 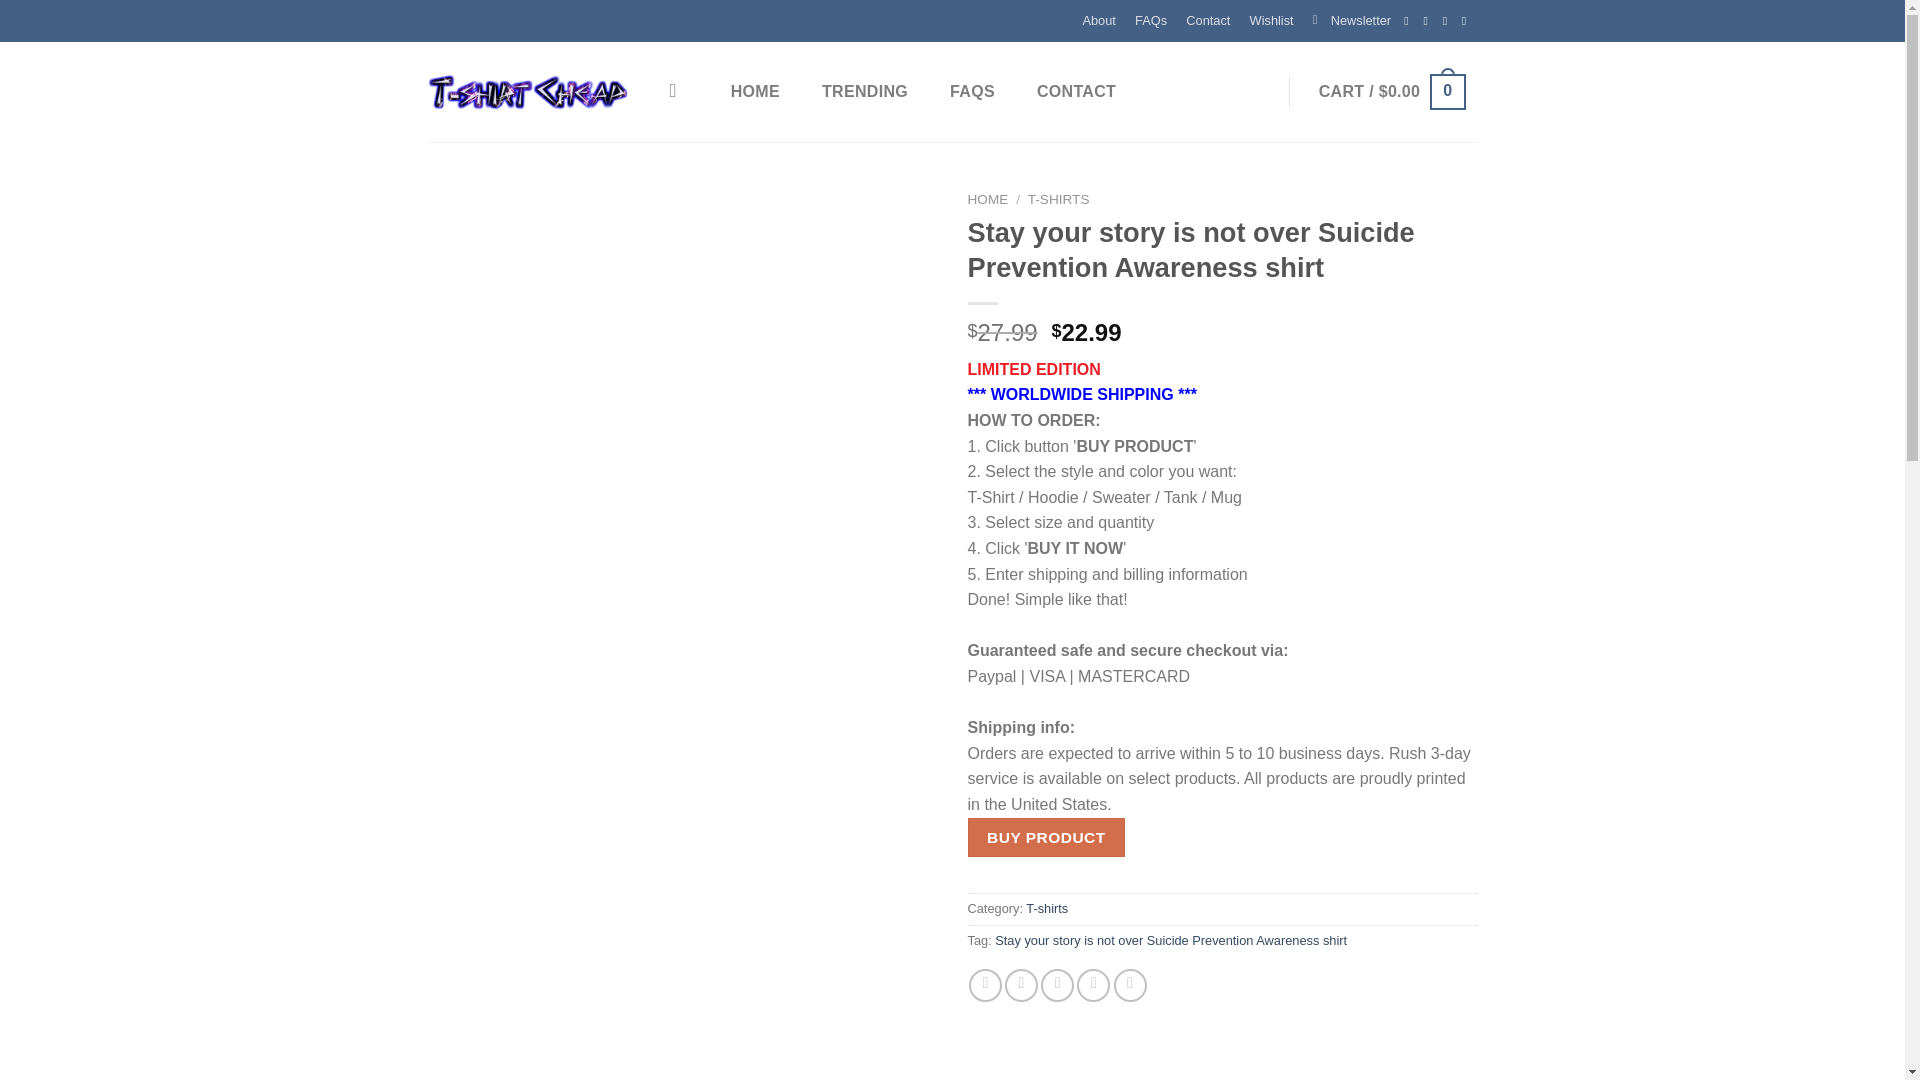 I want to click on FAQS, so click(x=972, y=92).